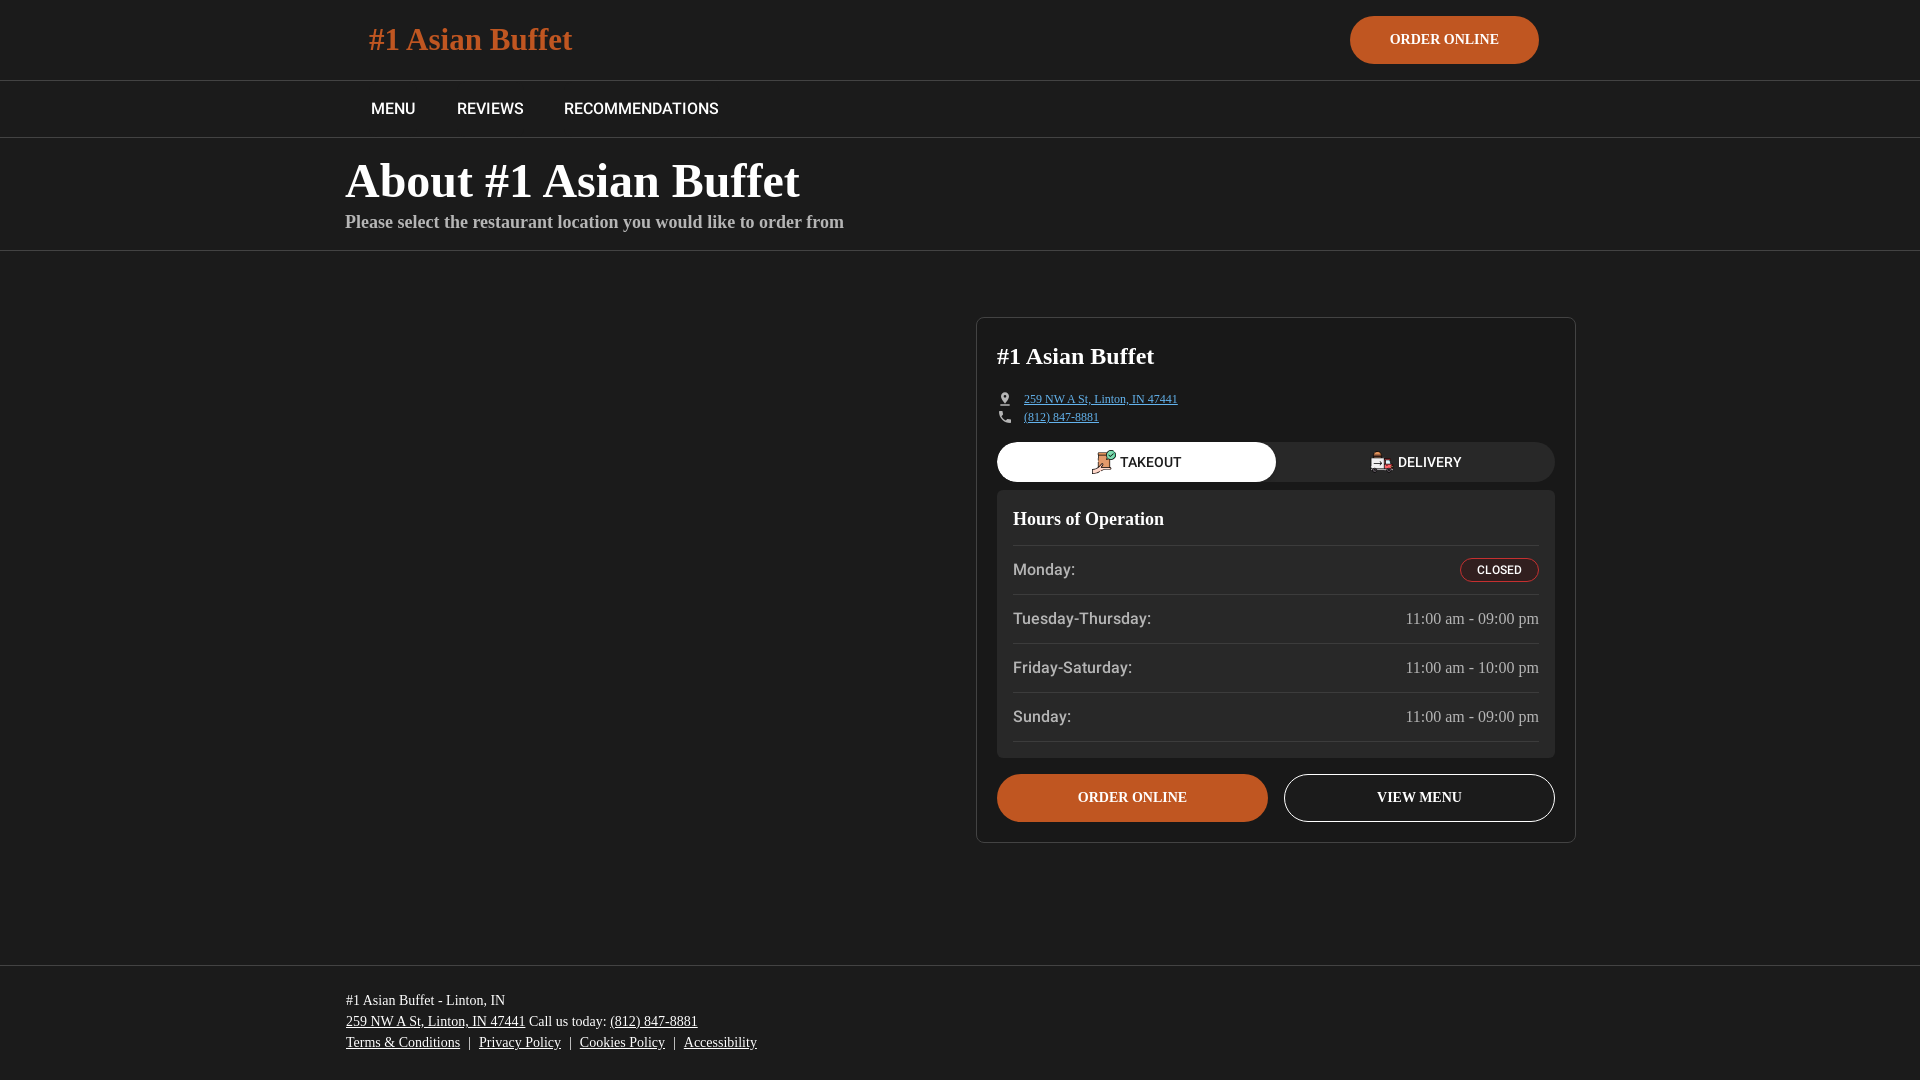 The height and width of the screenshot is (1080, 1920). I want to click on Terms & Conditions, so click(403, 1042).